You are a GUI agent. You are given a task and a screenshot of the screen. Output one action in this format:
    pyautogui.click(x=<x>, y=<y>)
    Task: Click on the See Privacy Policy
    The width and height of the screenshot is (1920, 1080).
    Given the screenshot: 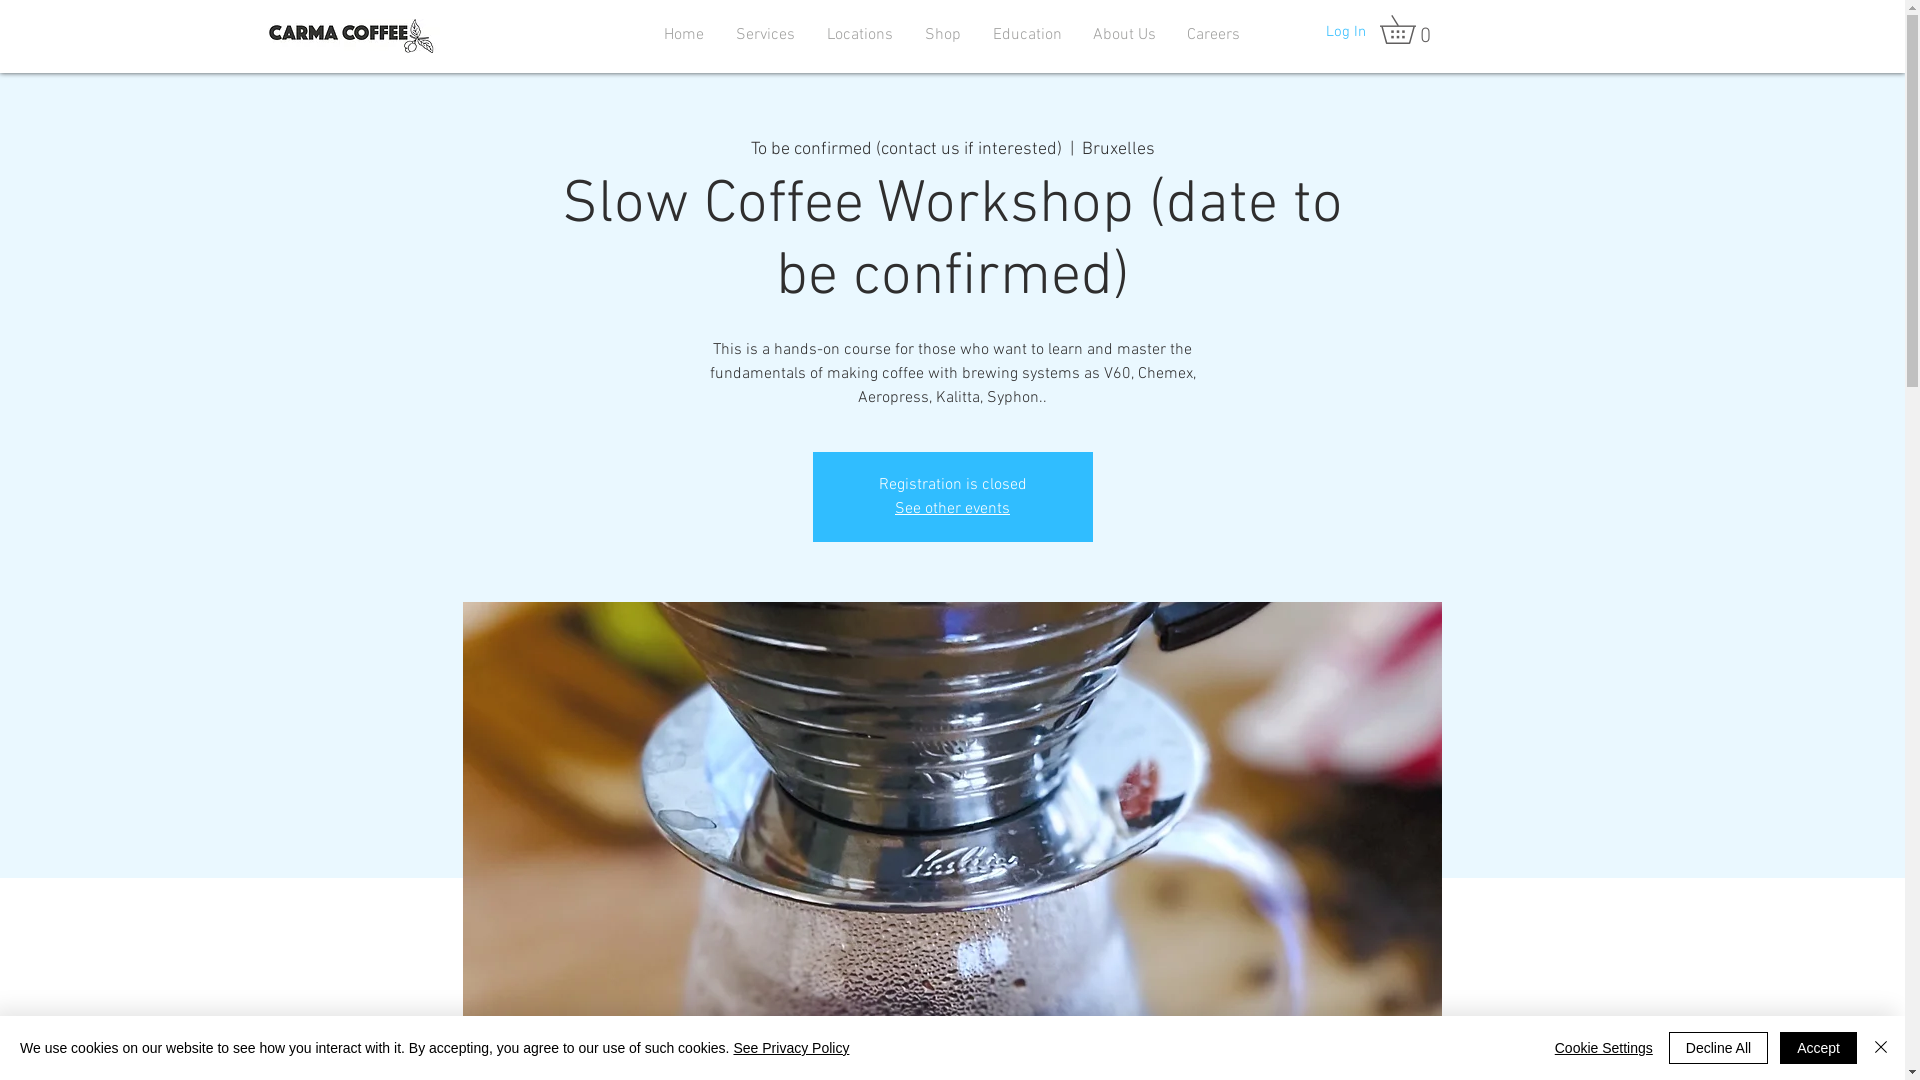 What is the action you would take?
    pyautogui.click(x=791, y=1048)
    